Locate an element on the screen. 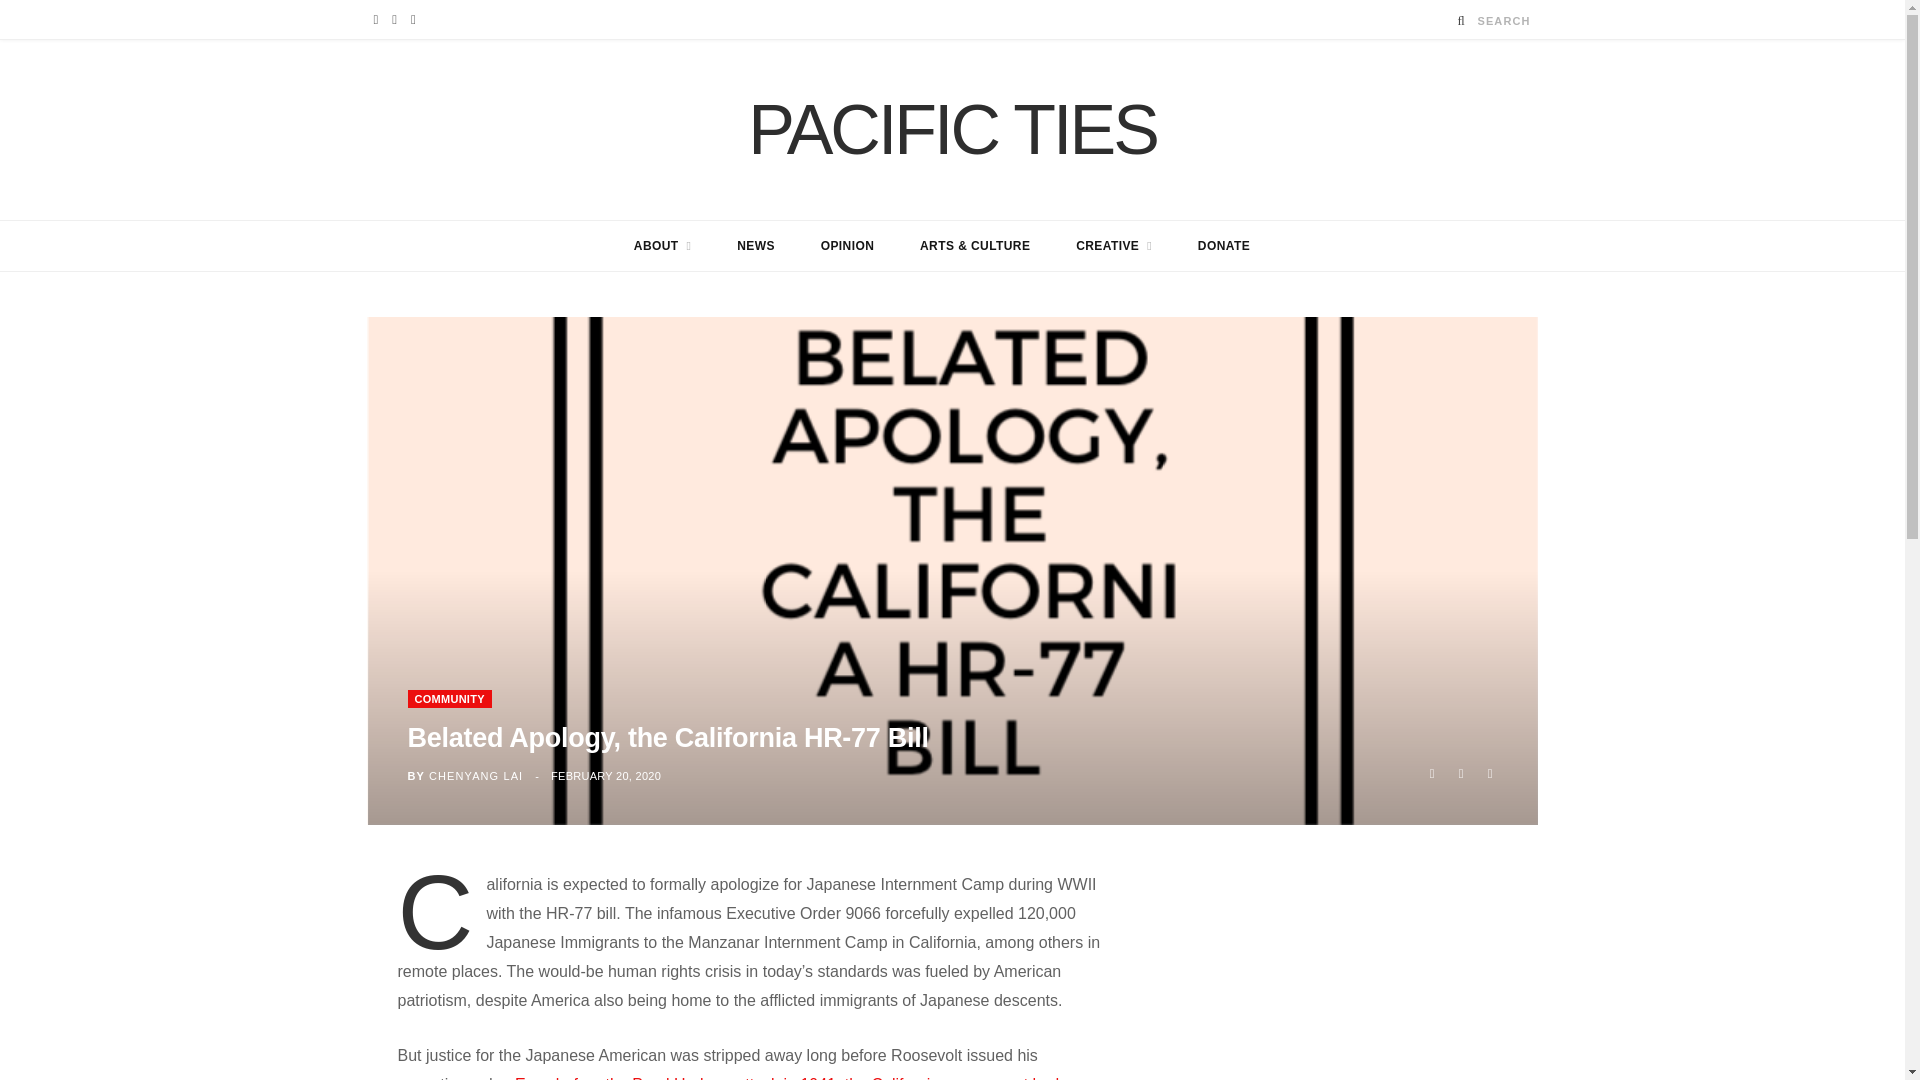  COMMUNITY is located at coordinates (449, 699).